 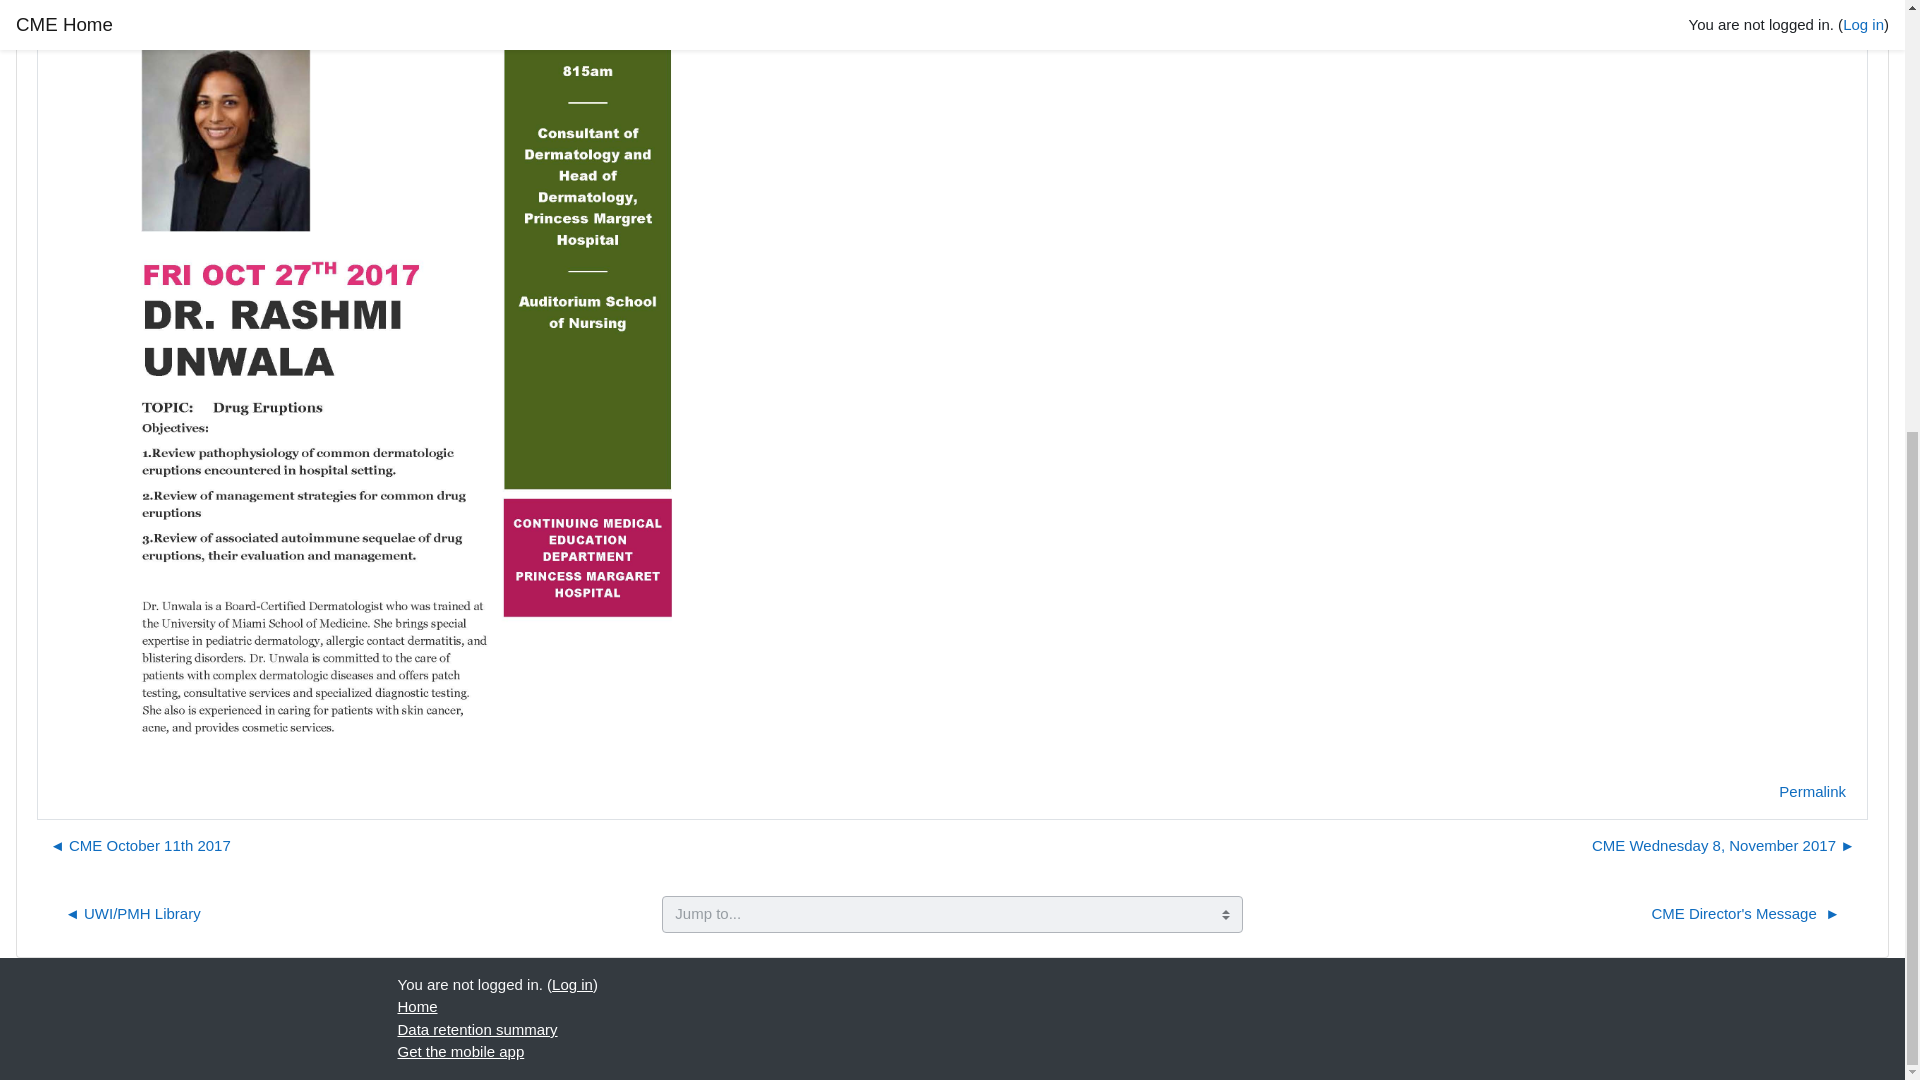 I want to click on Data retention summary, so click(x=478, y=1028).